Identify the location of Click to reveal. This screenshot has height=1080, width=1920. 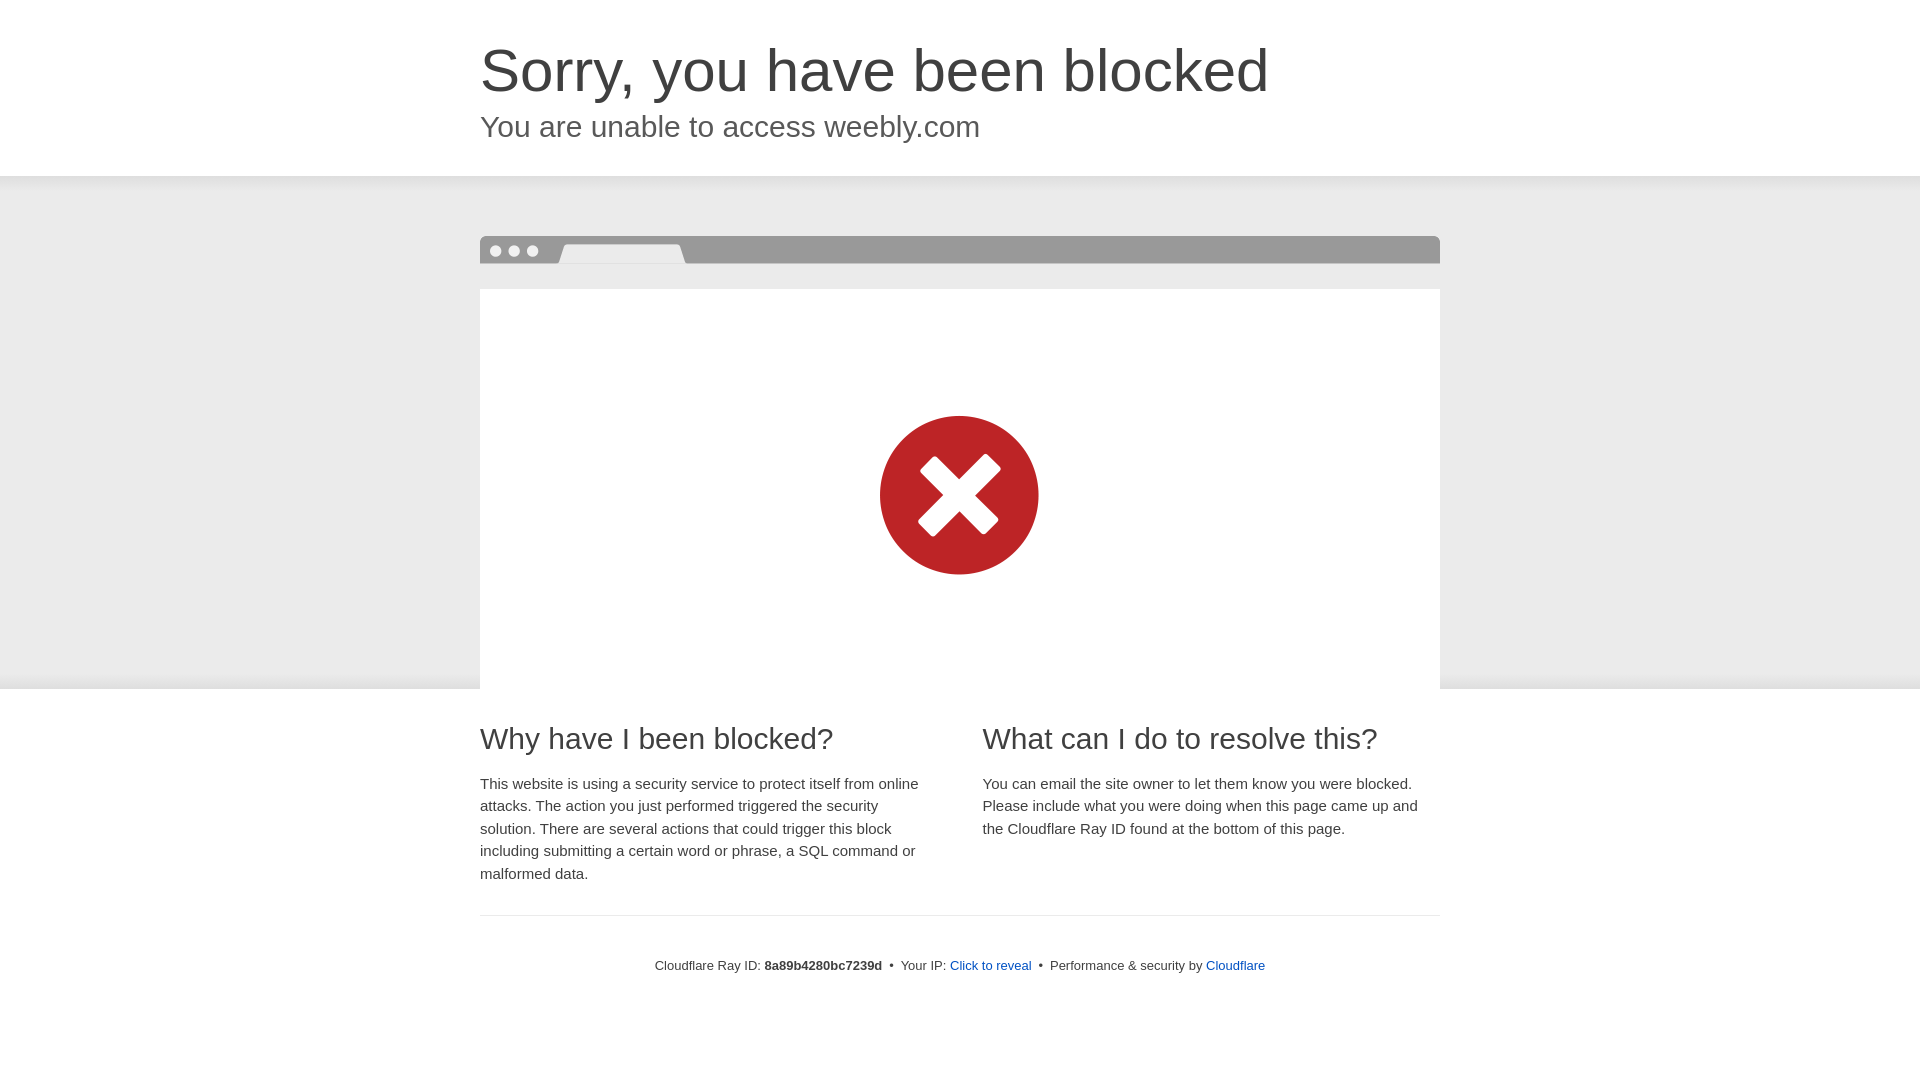
(991, 966).